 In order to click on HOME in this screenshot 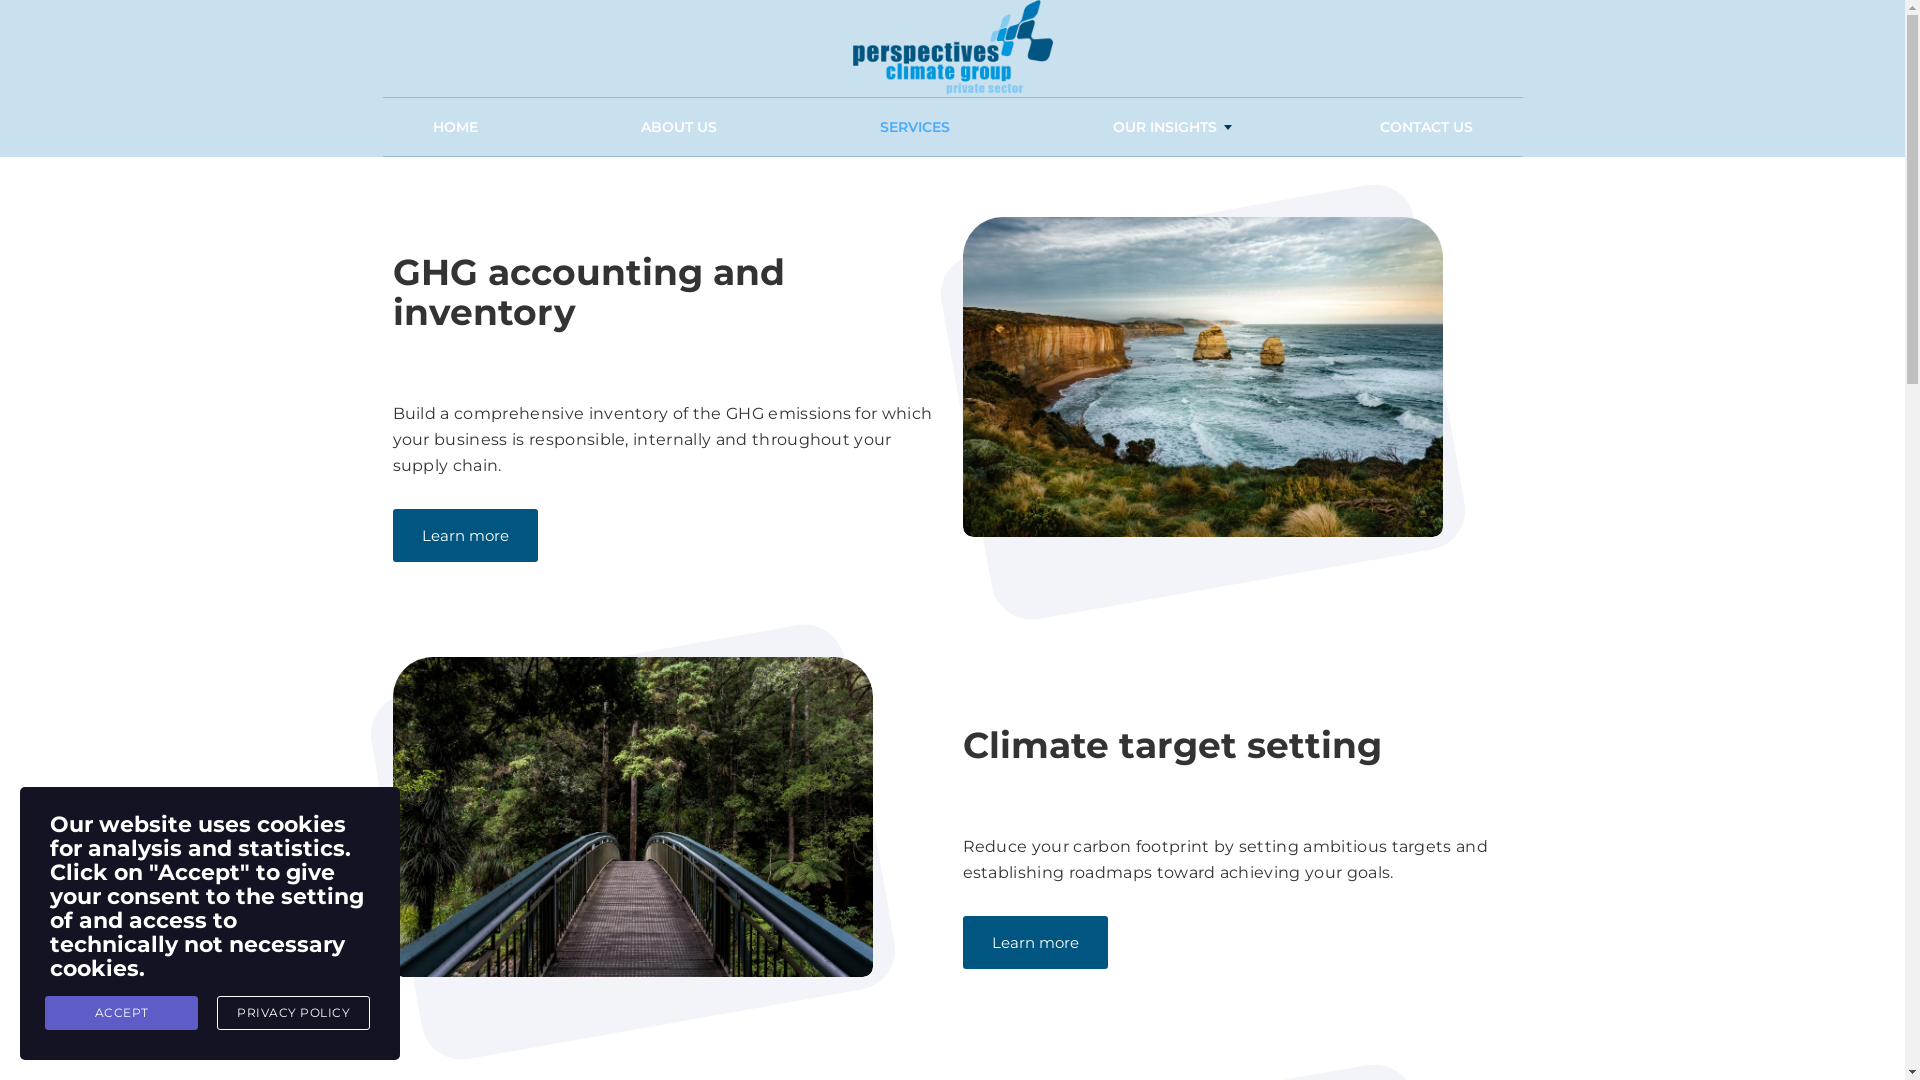, I will do `click(456, 126)`.